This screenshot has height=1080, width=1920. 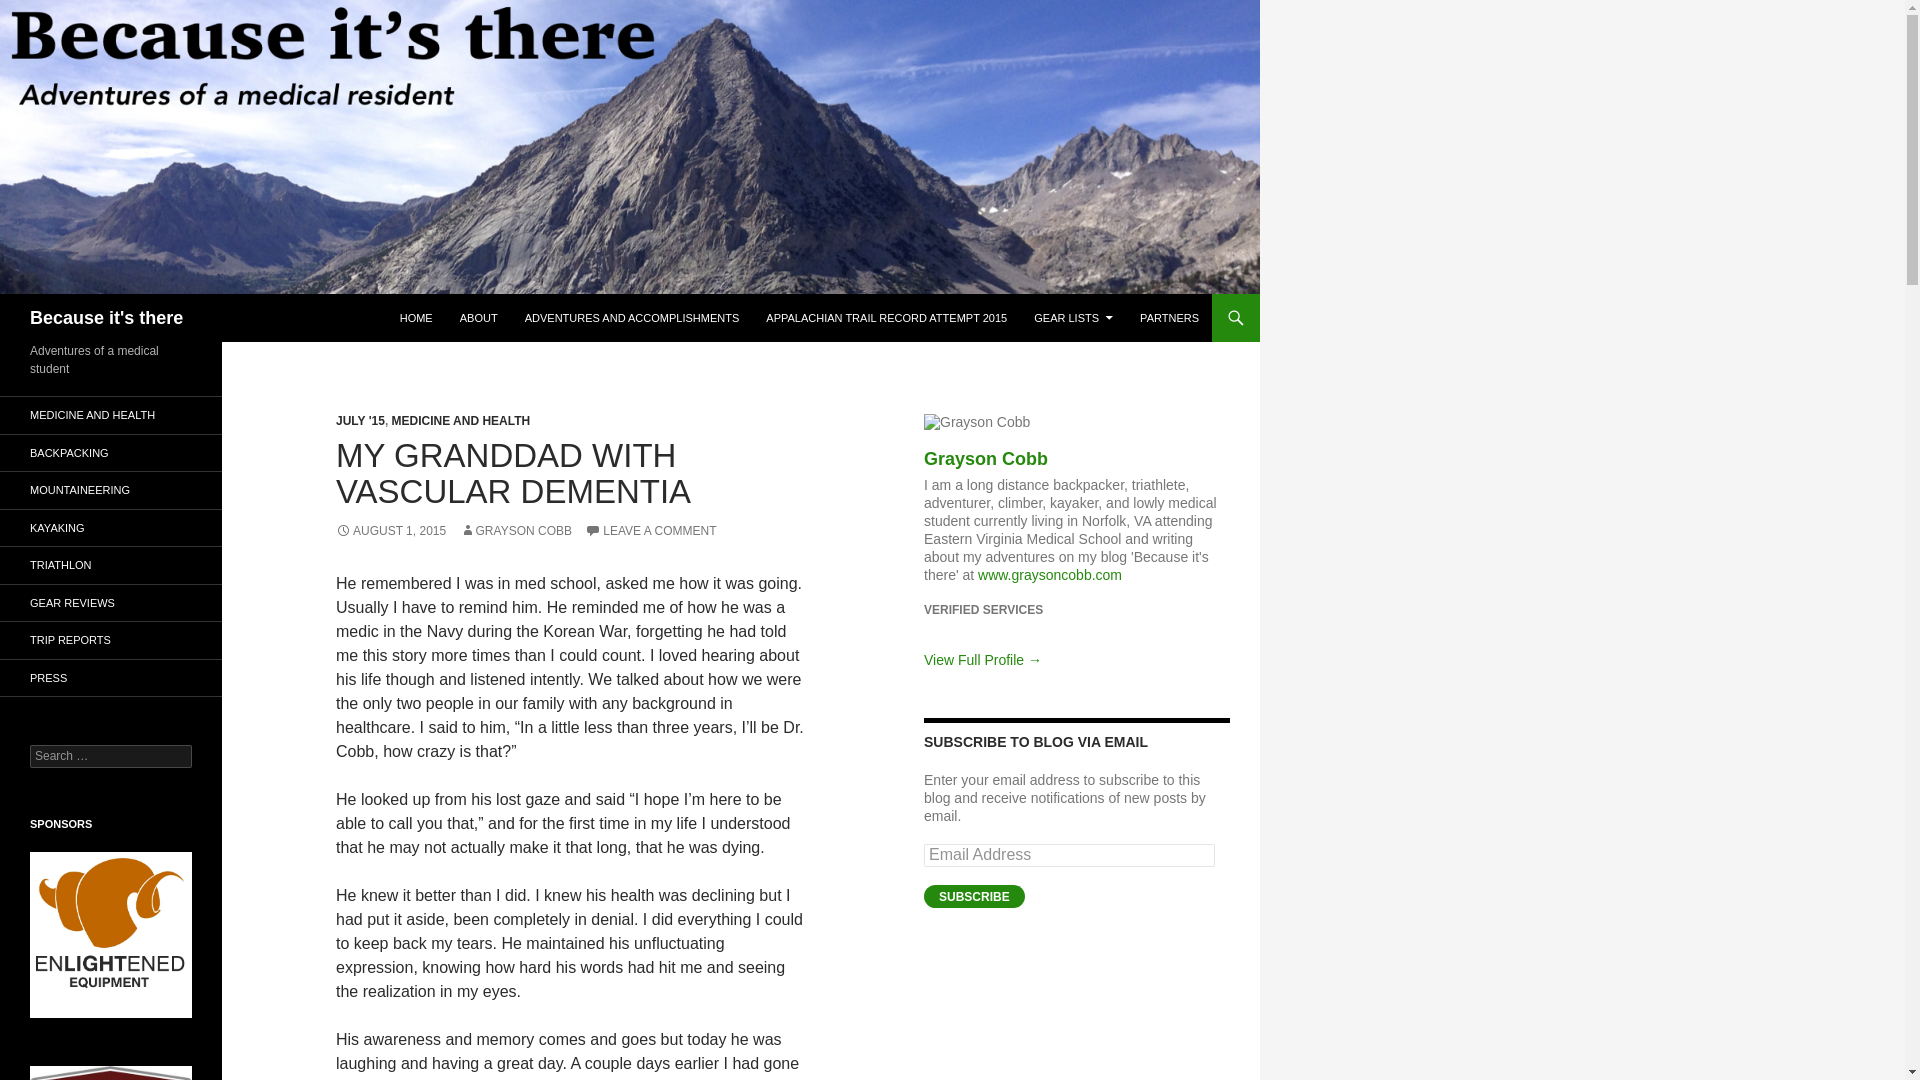 What do you see at coordinates (416, 318) in the screenshot?
I see `HOME` at bounding box center [416, 318].